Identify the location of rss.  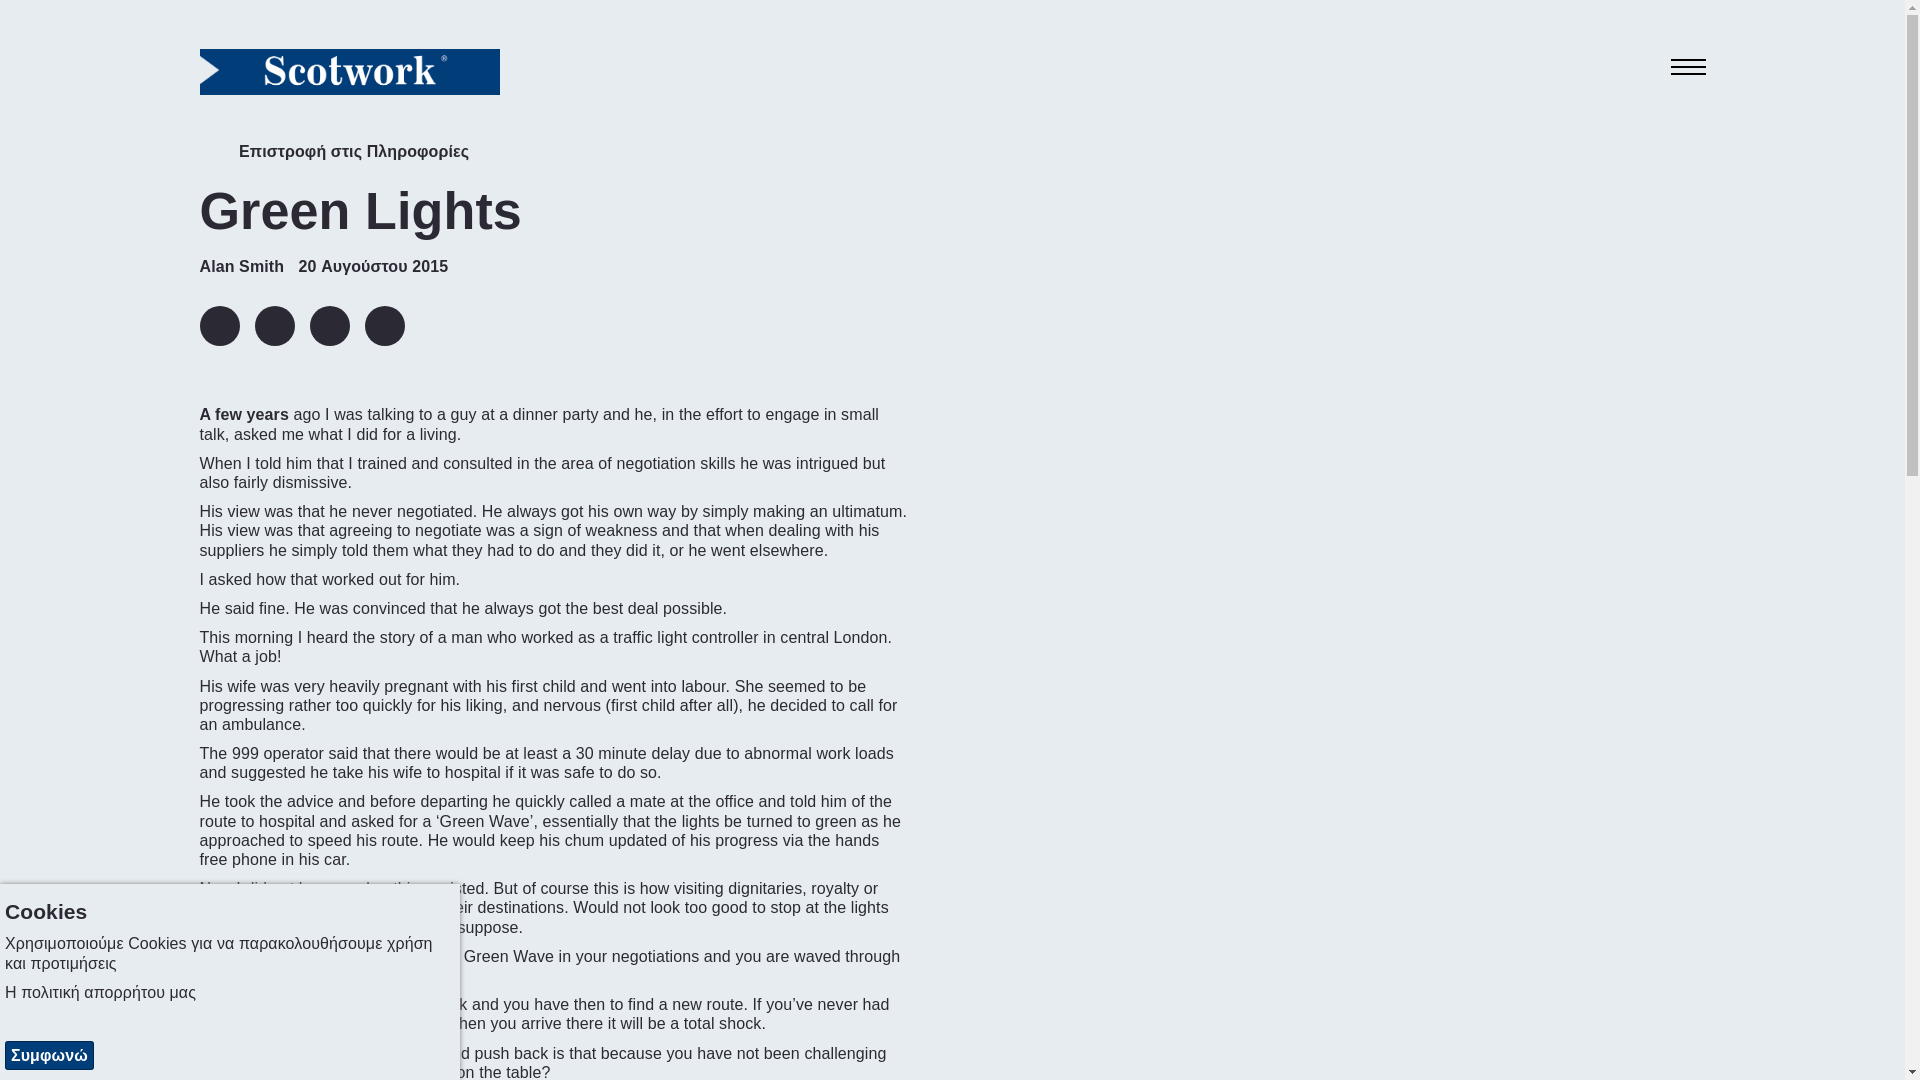
(384, 325).